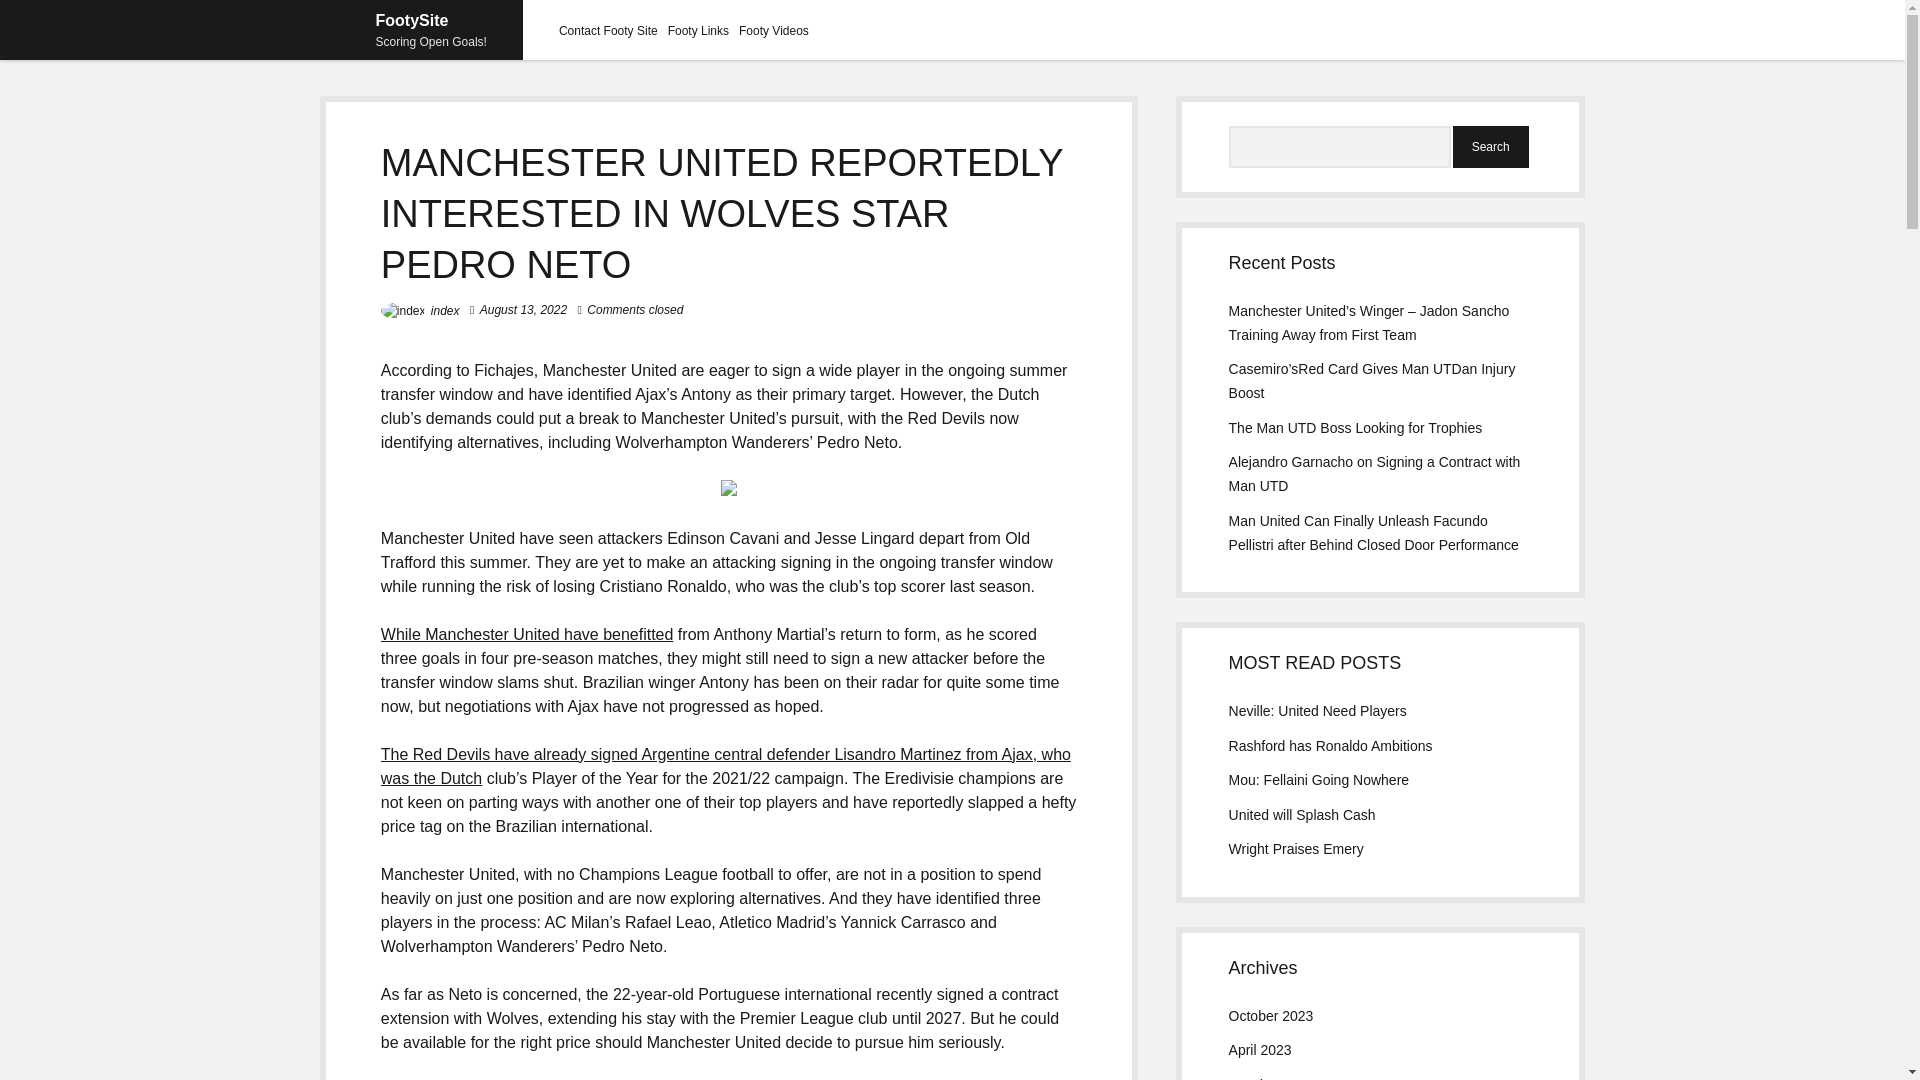 This screenshot has width=1920, height=1080. Describe the element at coordinates (1330, 745) in the screenshot. I see `Rashford has Ronaldo Ambitions` at that location.